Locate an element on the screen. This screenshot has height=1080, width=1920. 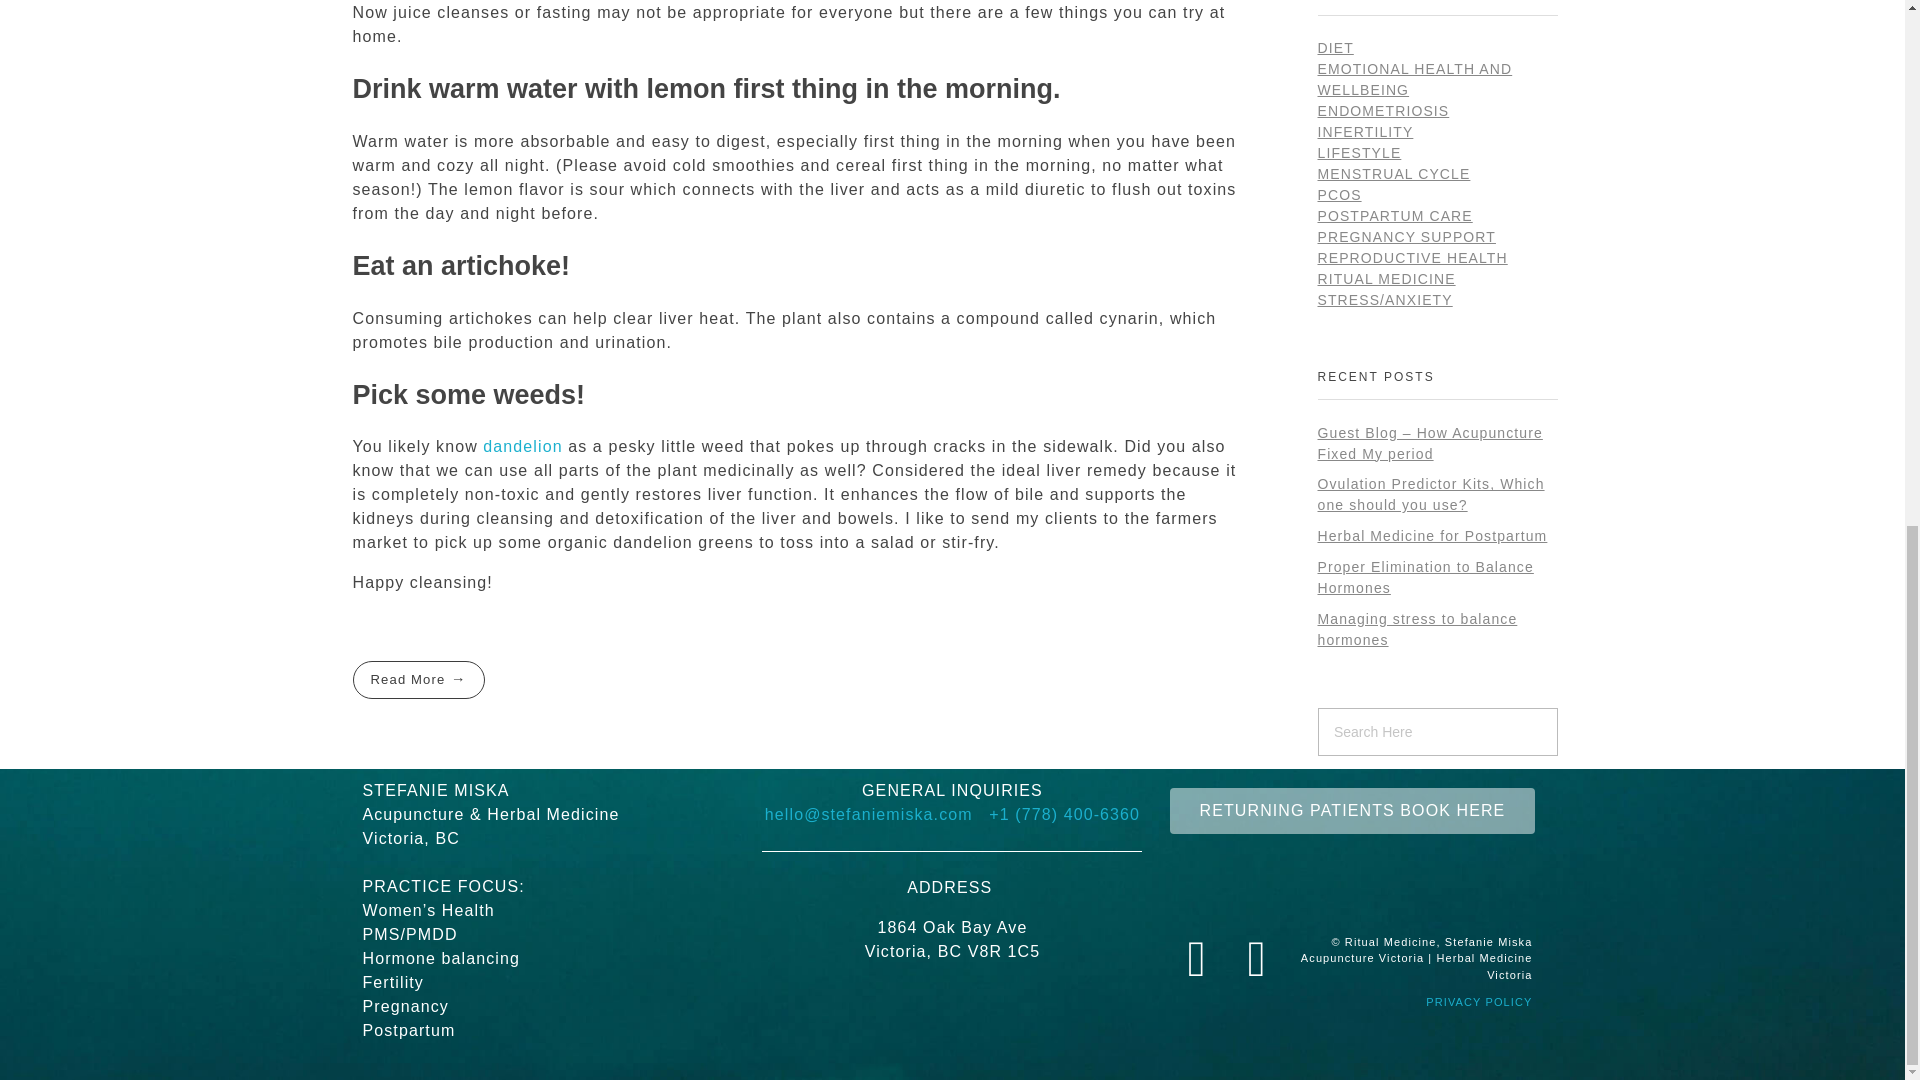
INFERTILITY is located at coordinates (1365, 132).